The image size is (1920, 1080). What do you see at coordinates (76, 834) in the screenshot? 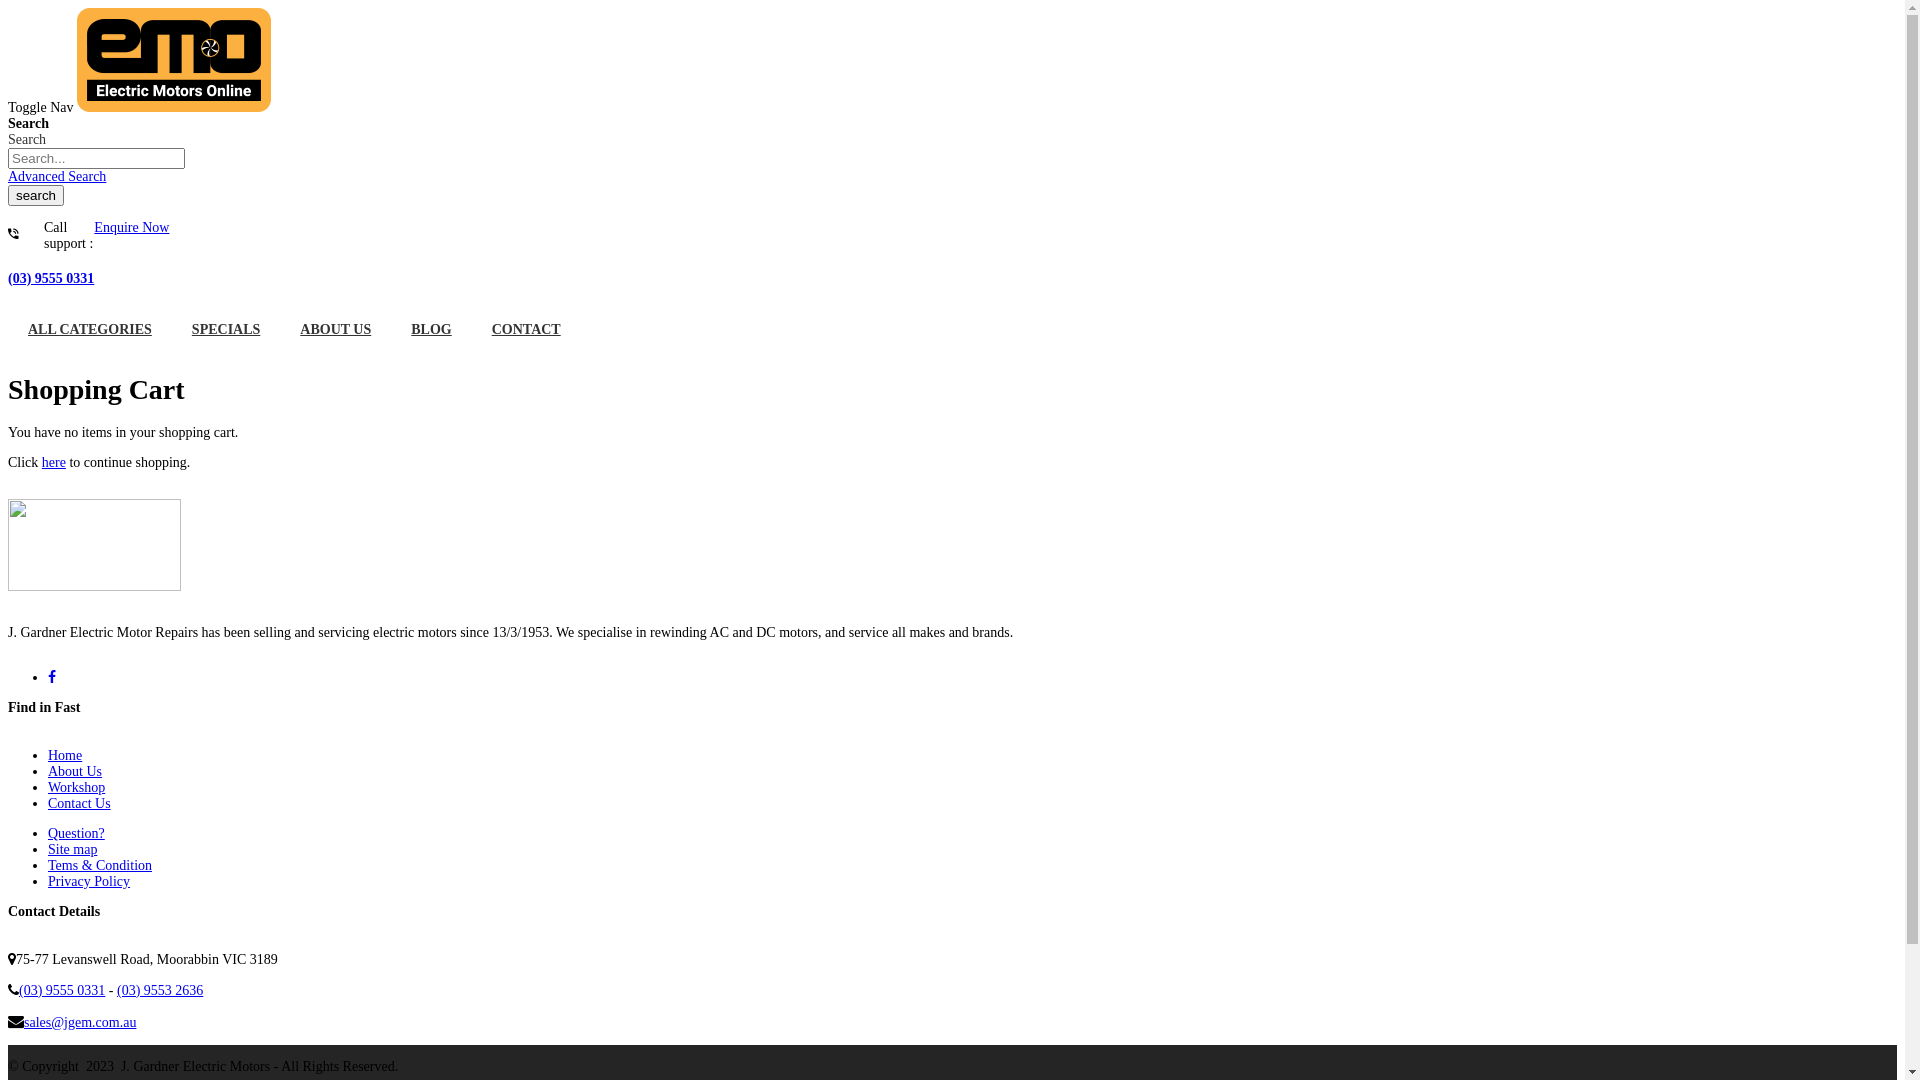
I see `Question?` at bounding box center [76, 834].